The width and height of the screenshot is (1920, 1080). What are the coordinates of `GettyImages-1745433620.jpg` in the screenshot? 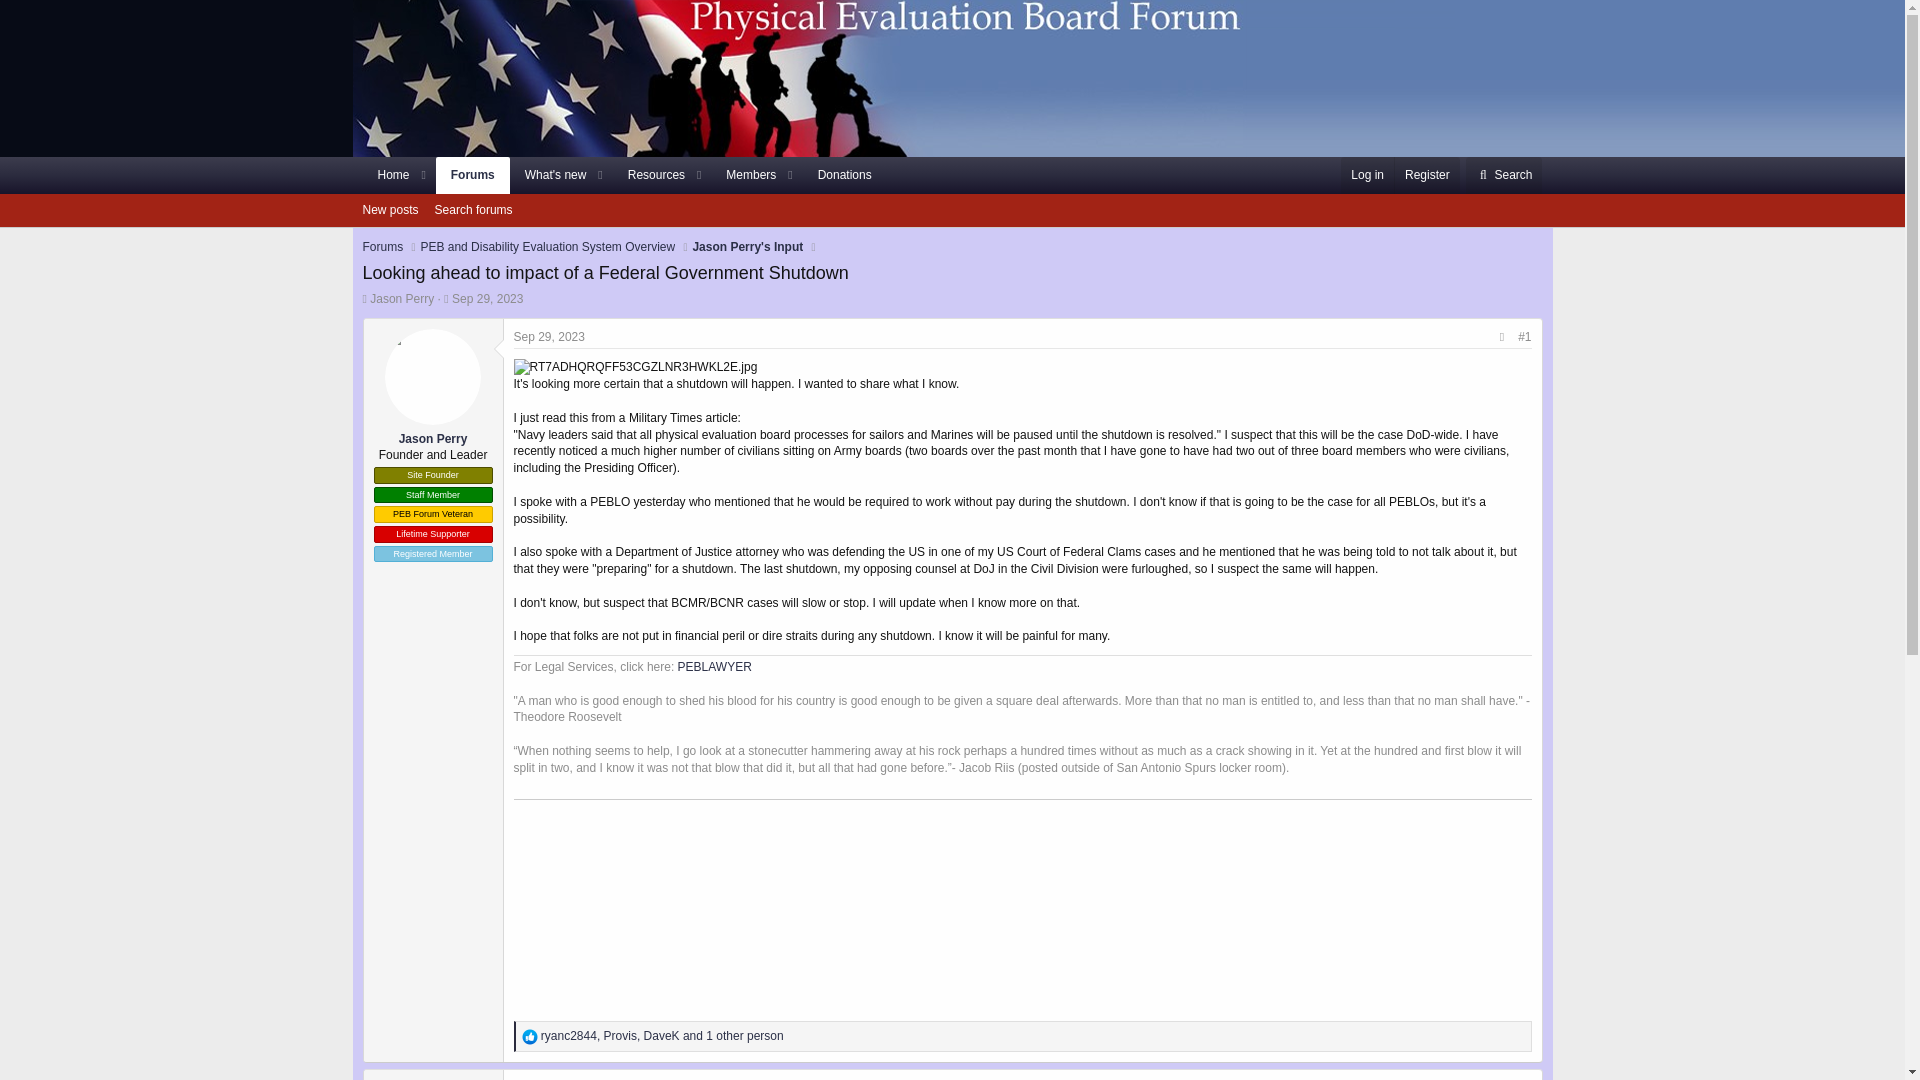 It's located at (390, 210).